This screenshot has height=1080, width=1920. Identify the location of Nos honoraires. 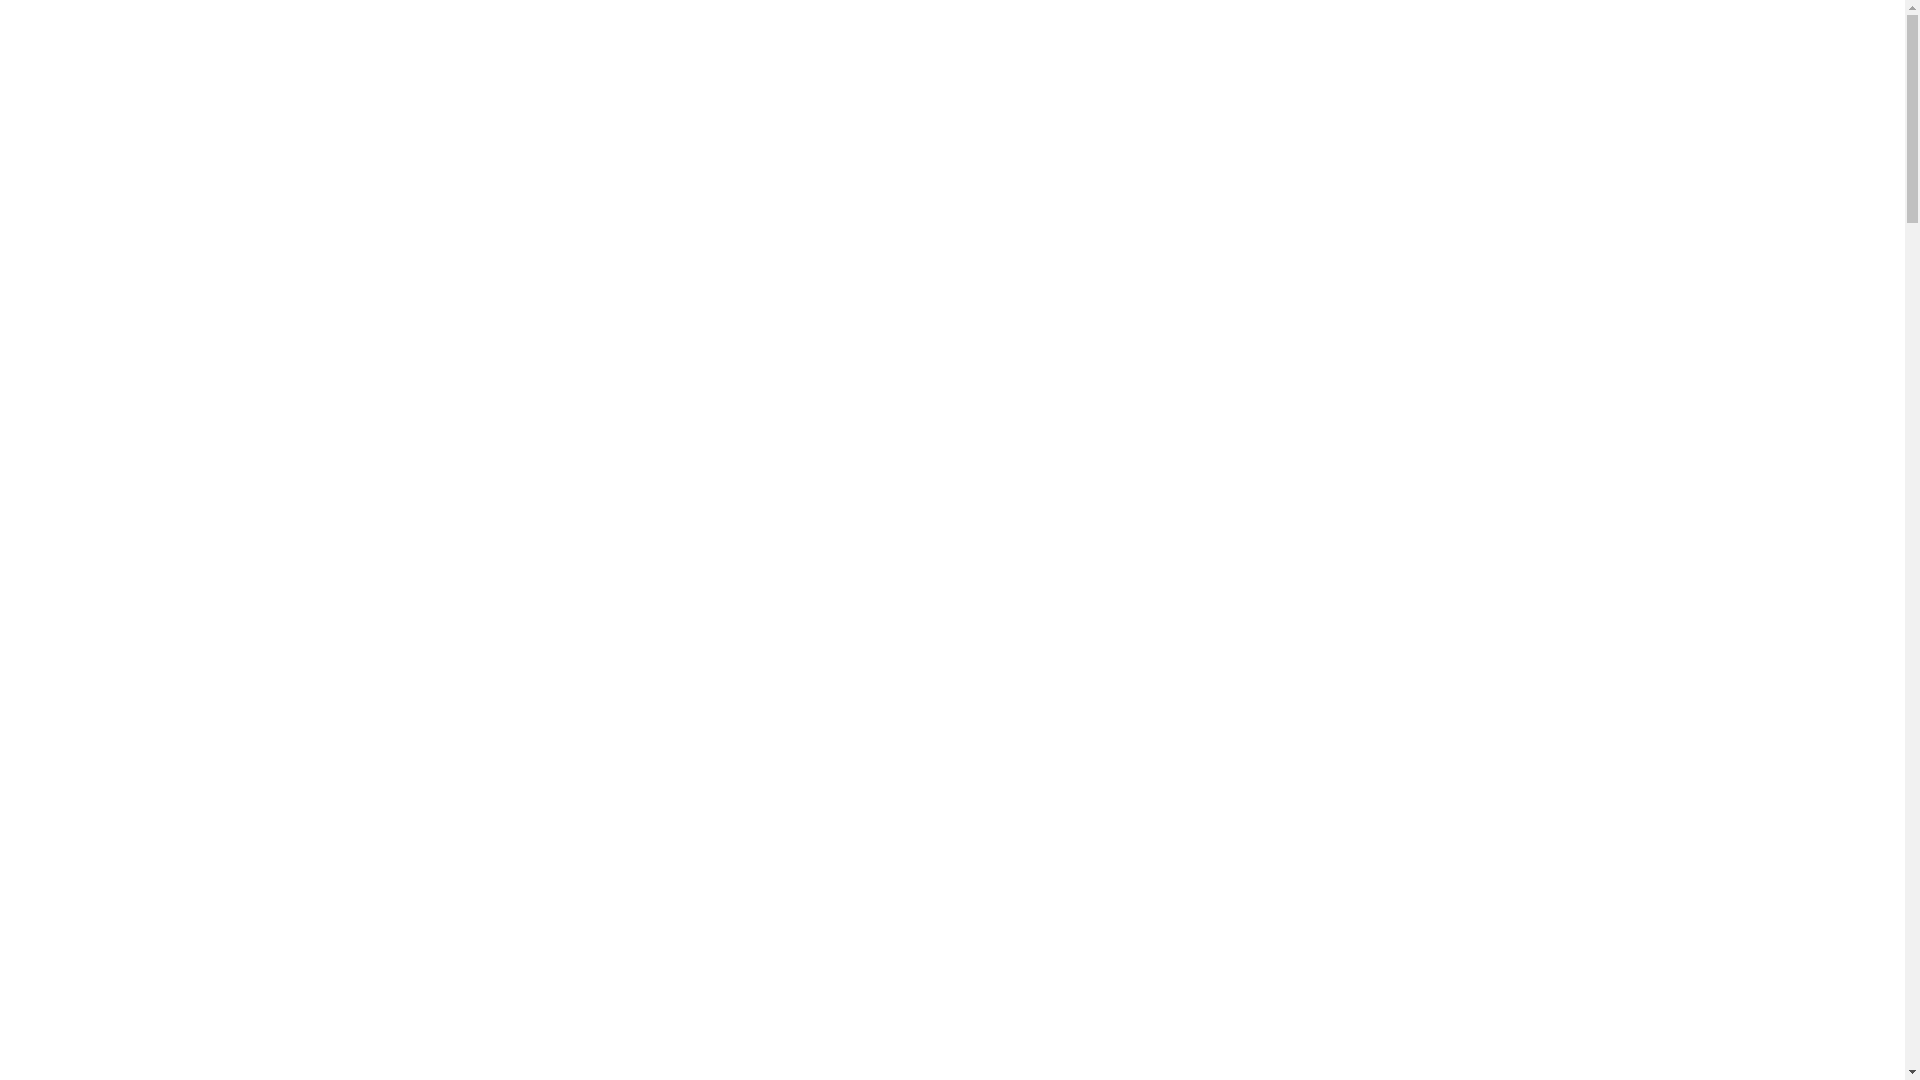
(955, 1010).